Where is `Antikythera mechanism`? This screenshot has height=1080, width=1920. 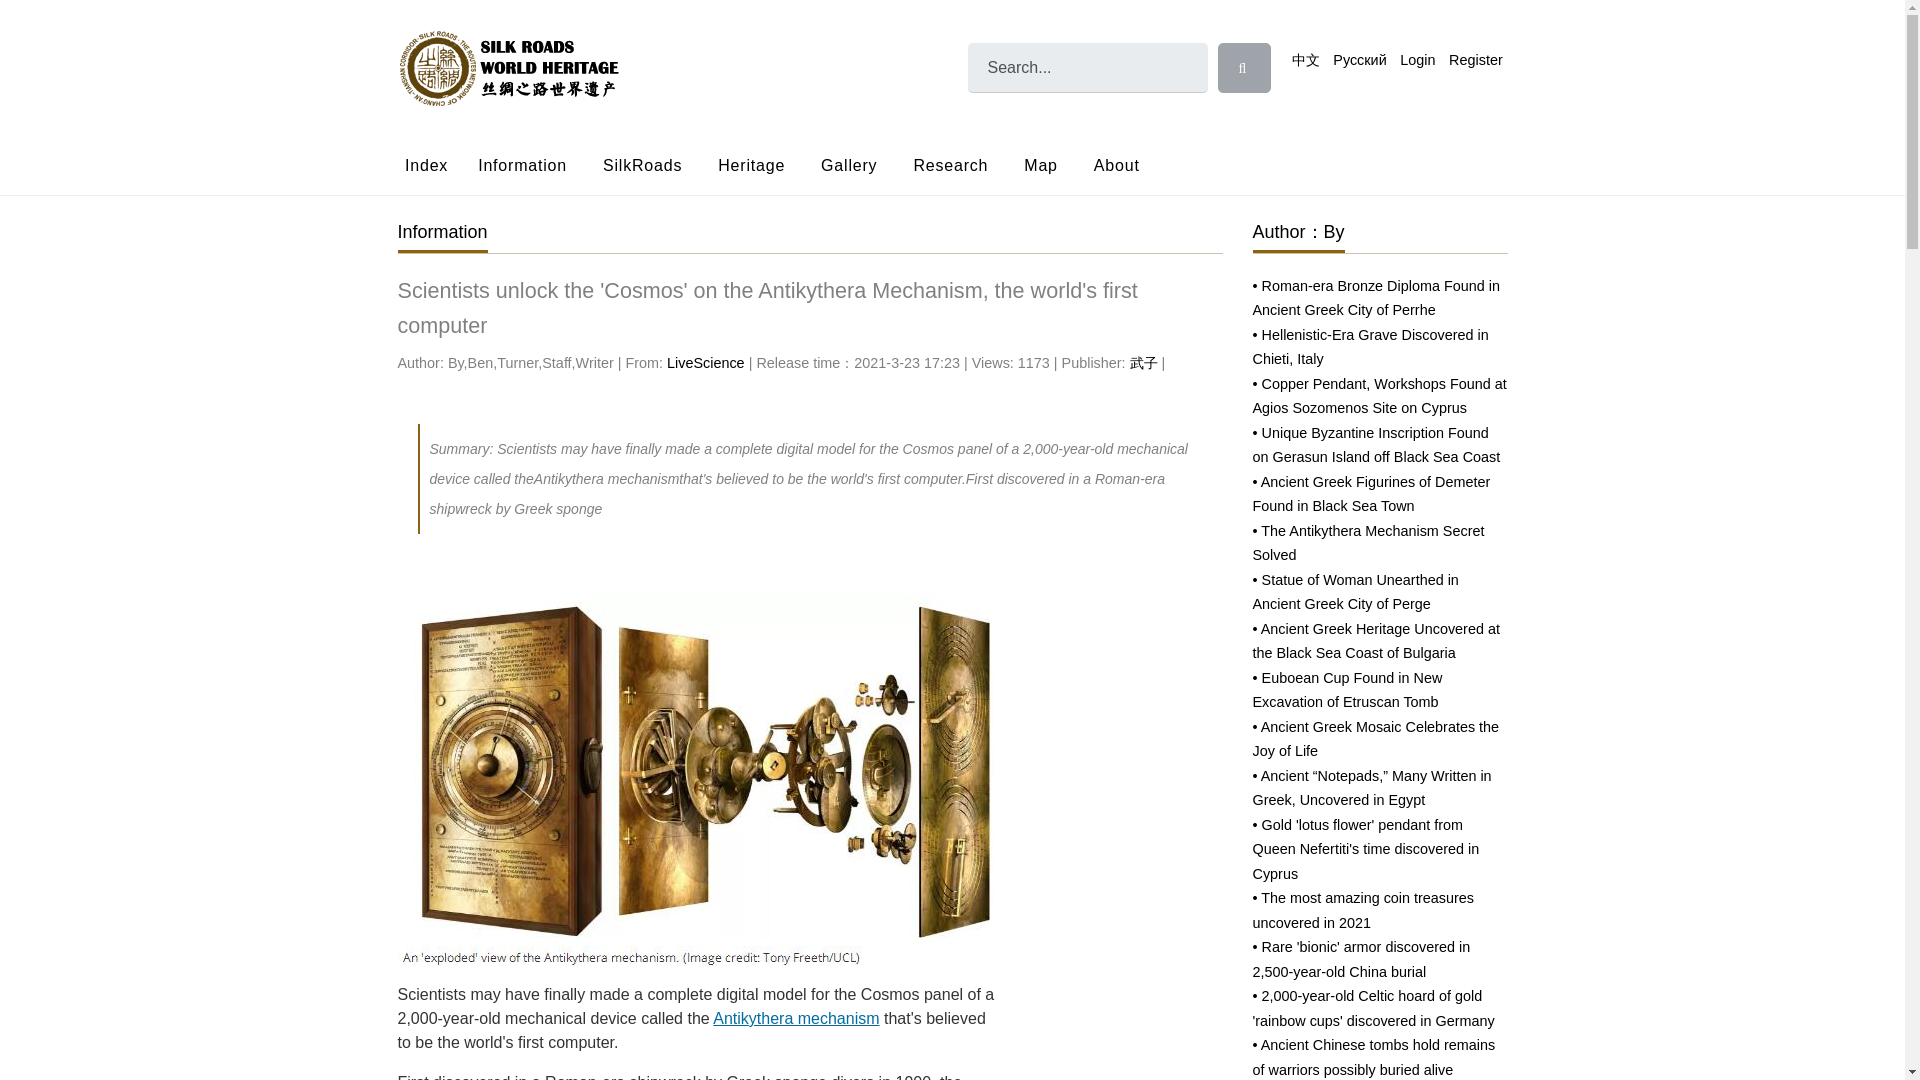 Antikythera mechanism is located at coordinates (796, 1018).